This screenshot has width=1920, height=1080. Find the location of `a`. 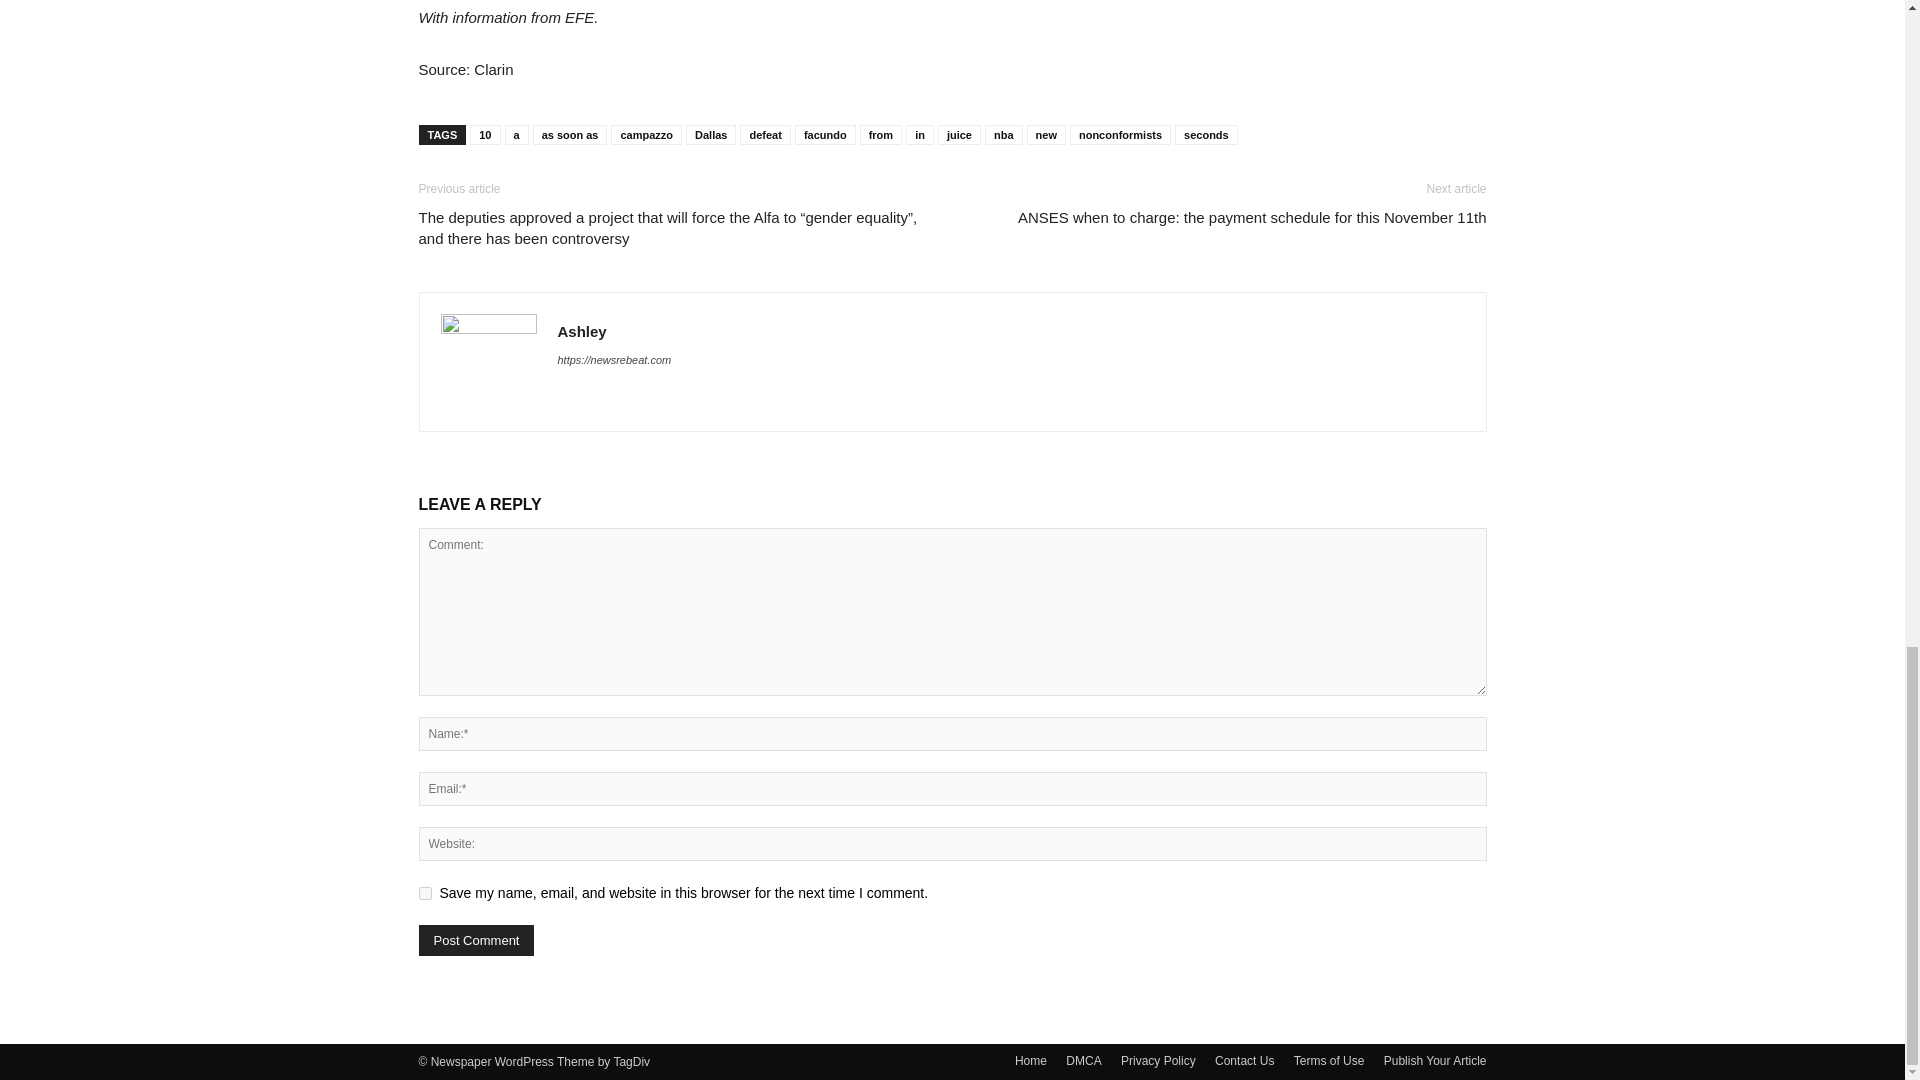

a is located at coordinates (516, 134).